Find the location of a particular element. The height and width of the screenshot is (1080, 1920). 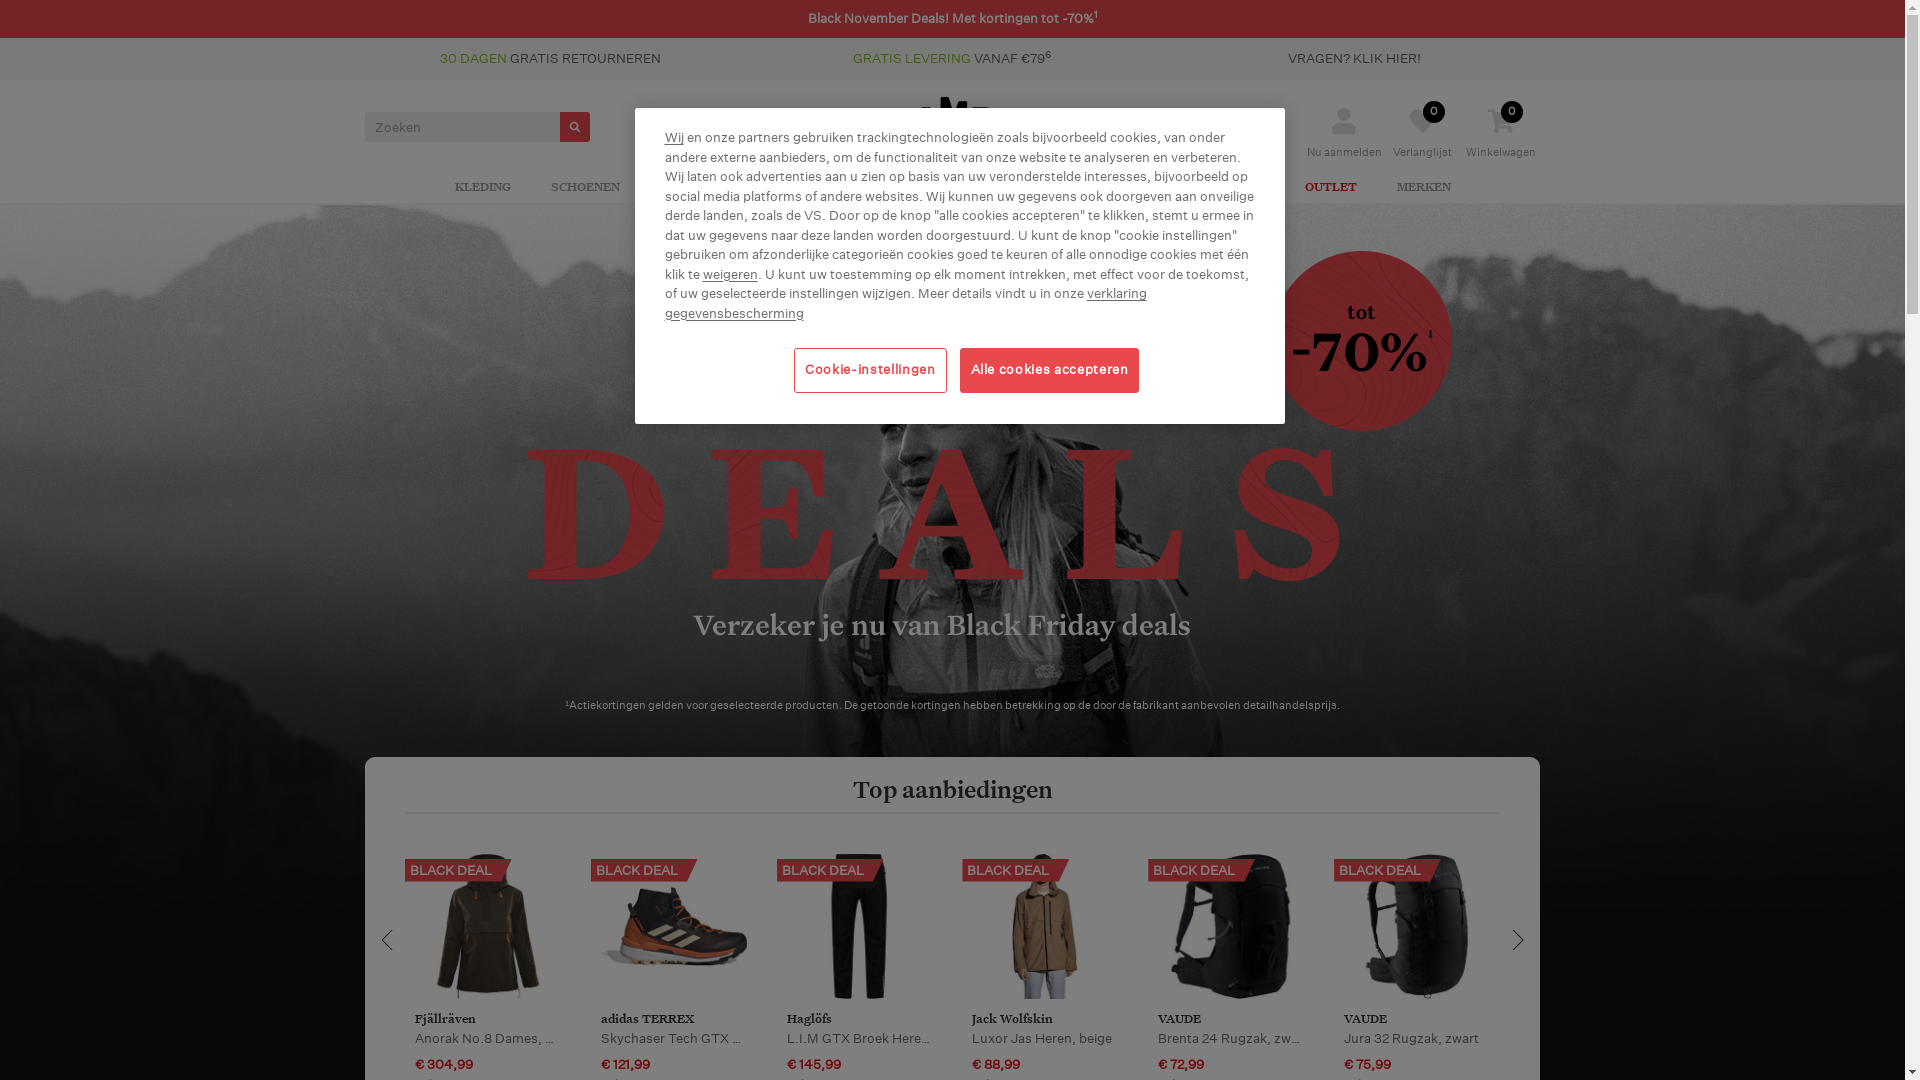

KINDEREN is located at coordinates (1232, 188).